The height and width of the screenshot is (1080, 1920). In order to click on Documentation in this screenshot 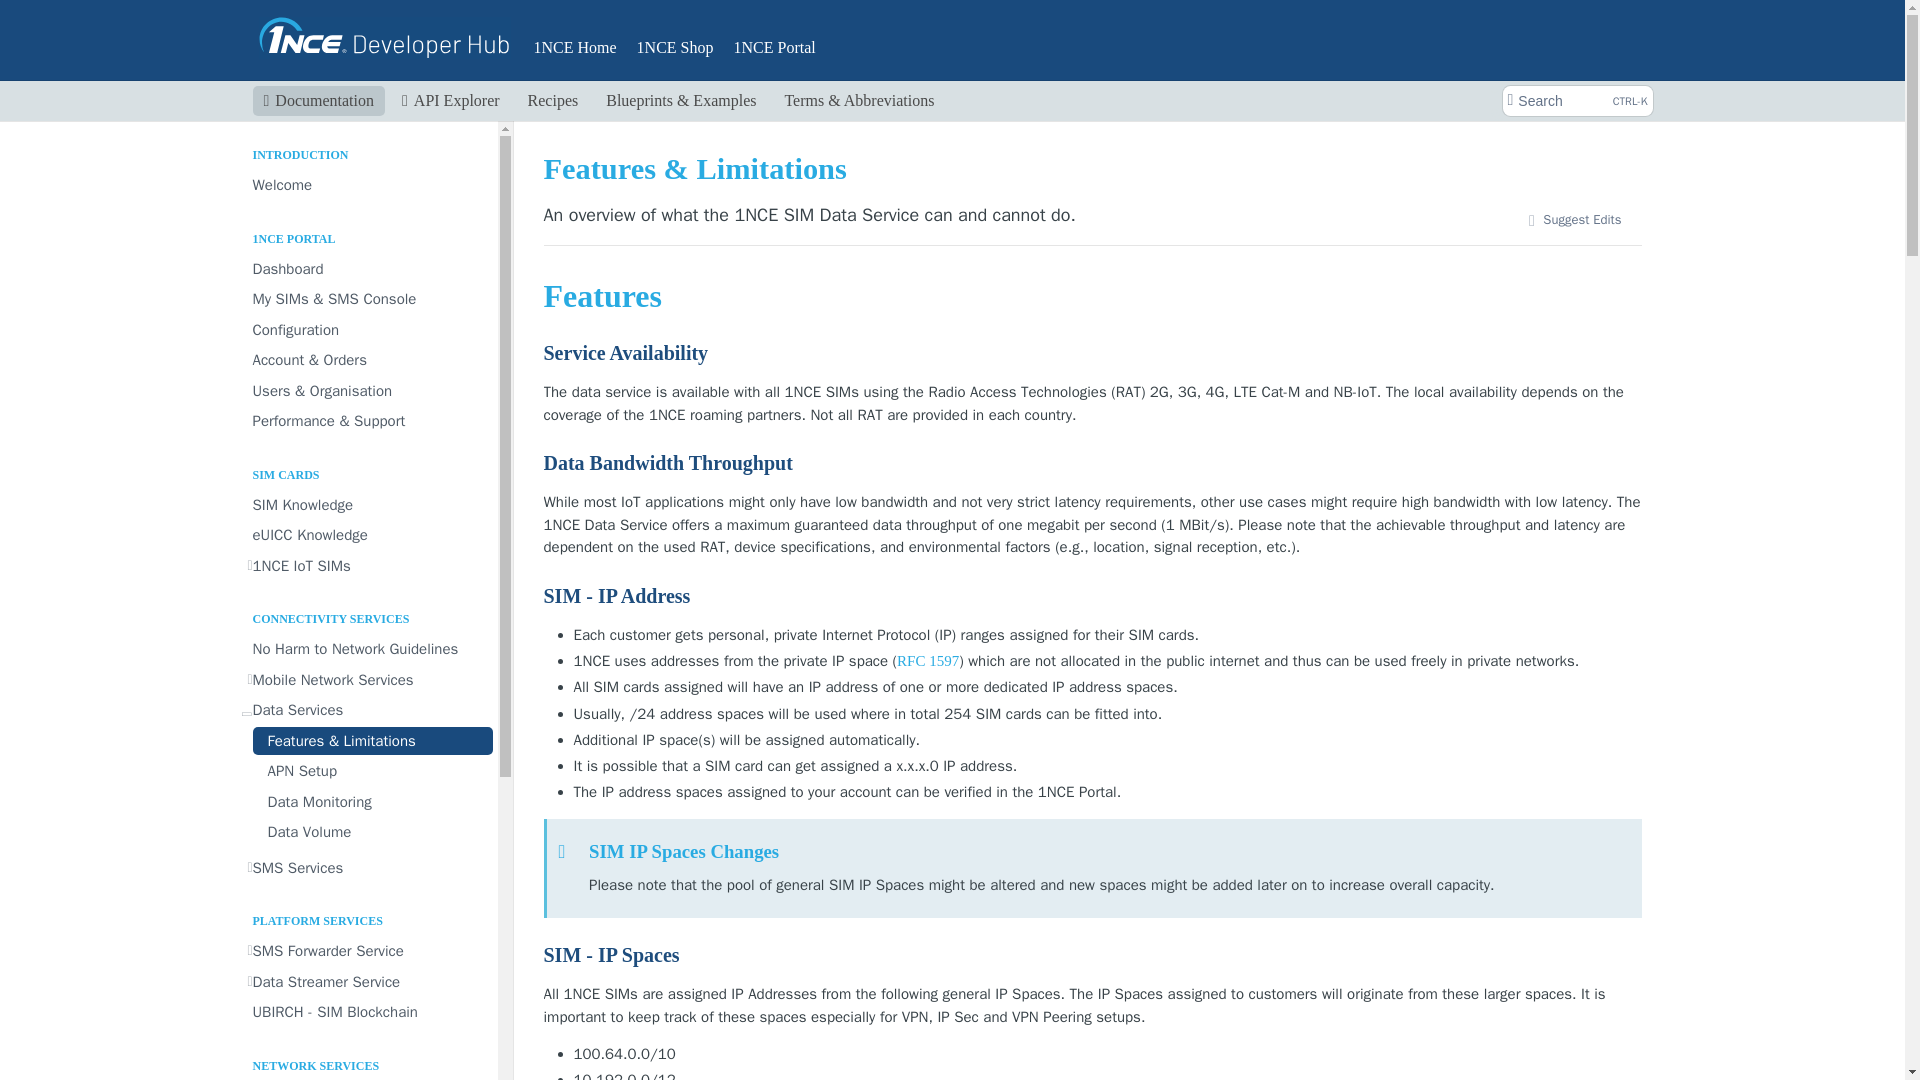, I will do `click(318, 100)`.